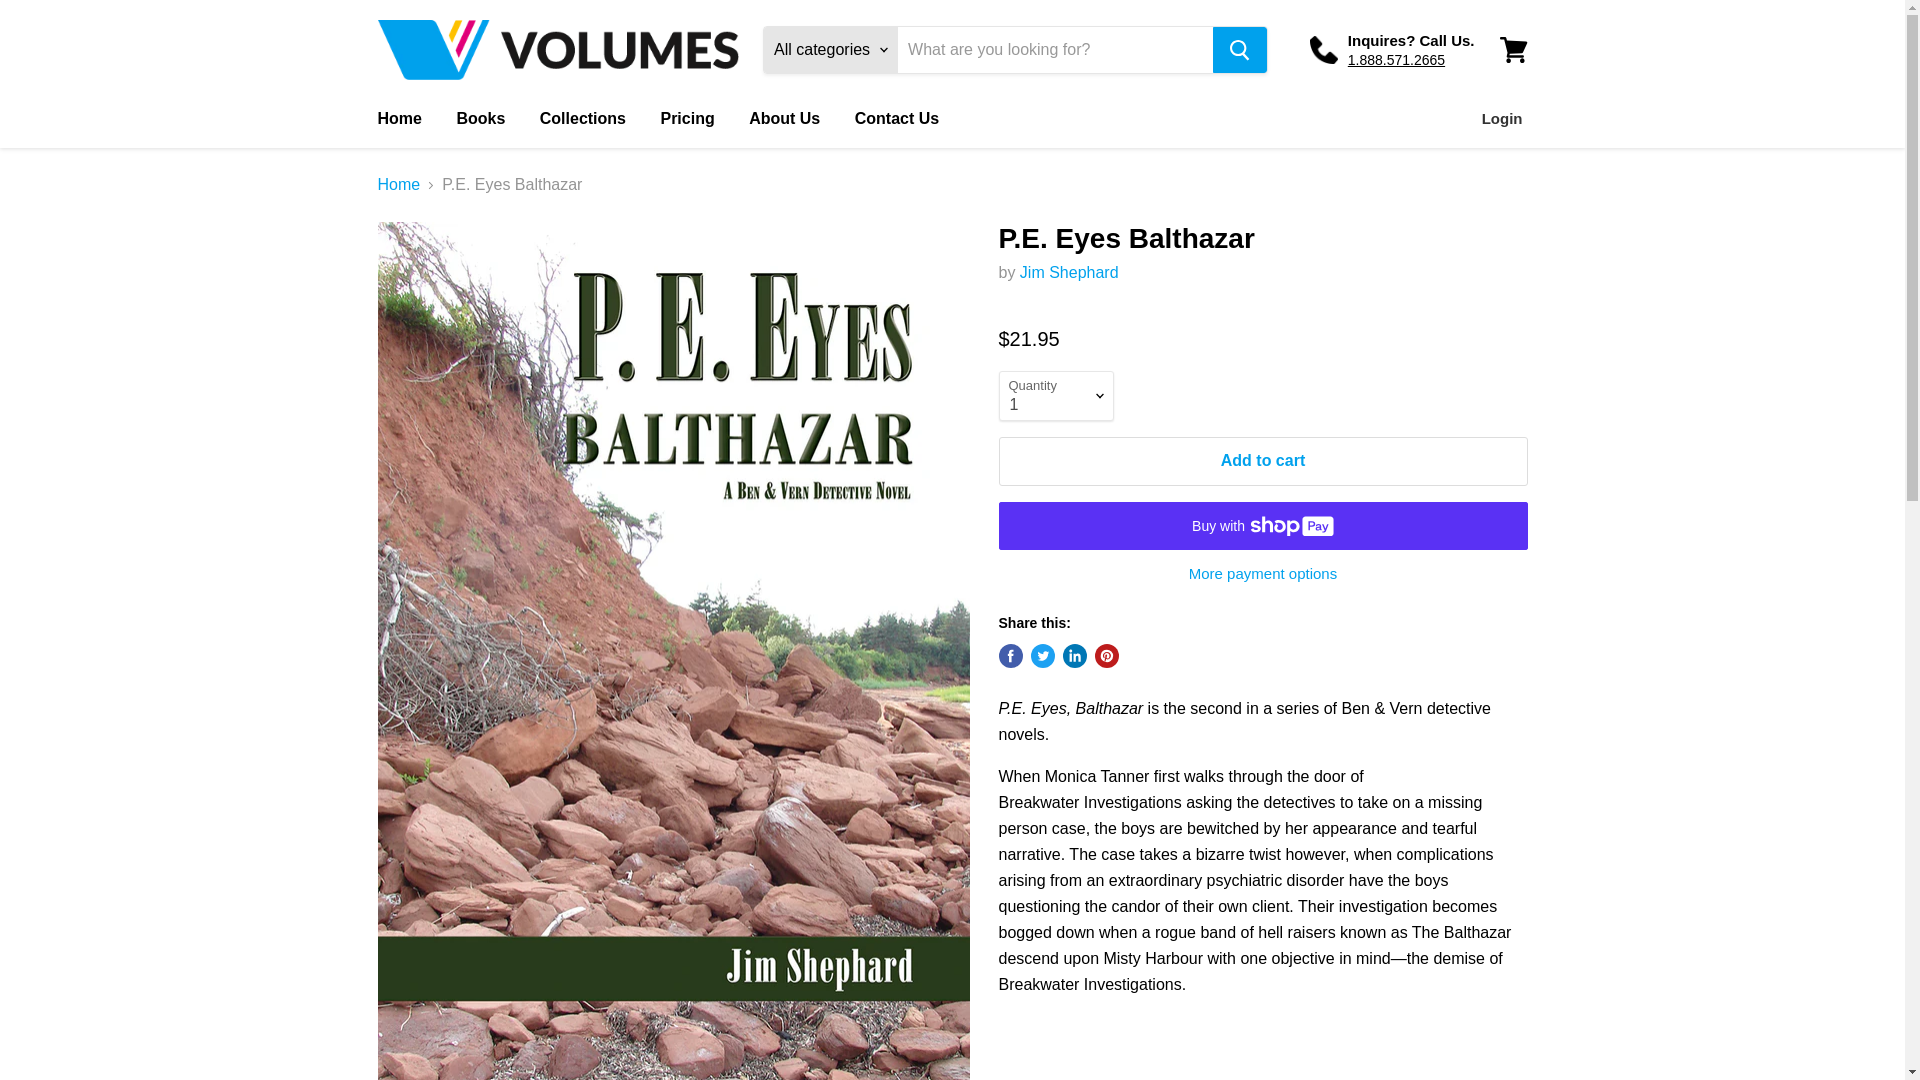 The height and width of the screenshot is (1080, 1920). Describe the element at coordinates (480, 119) in the screenshot. I see `Books` at that location.